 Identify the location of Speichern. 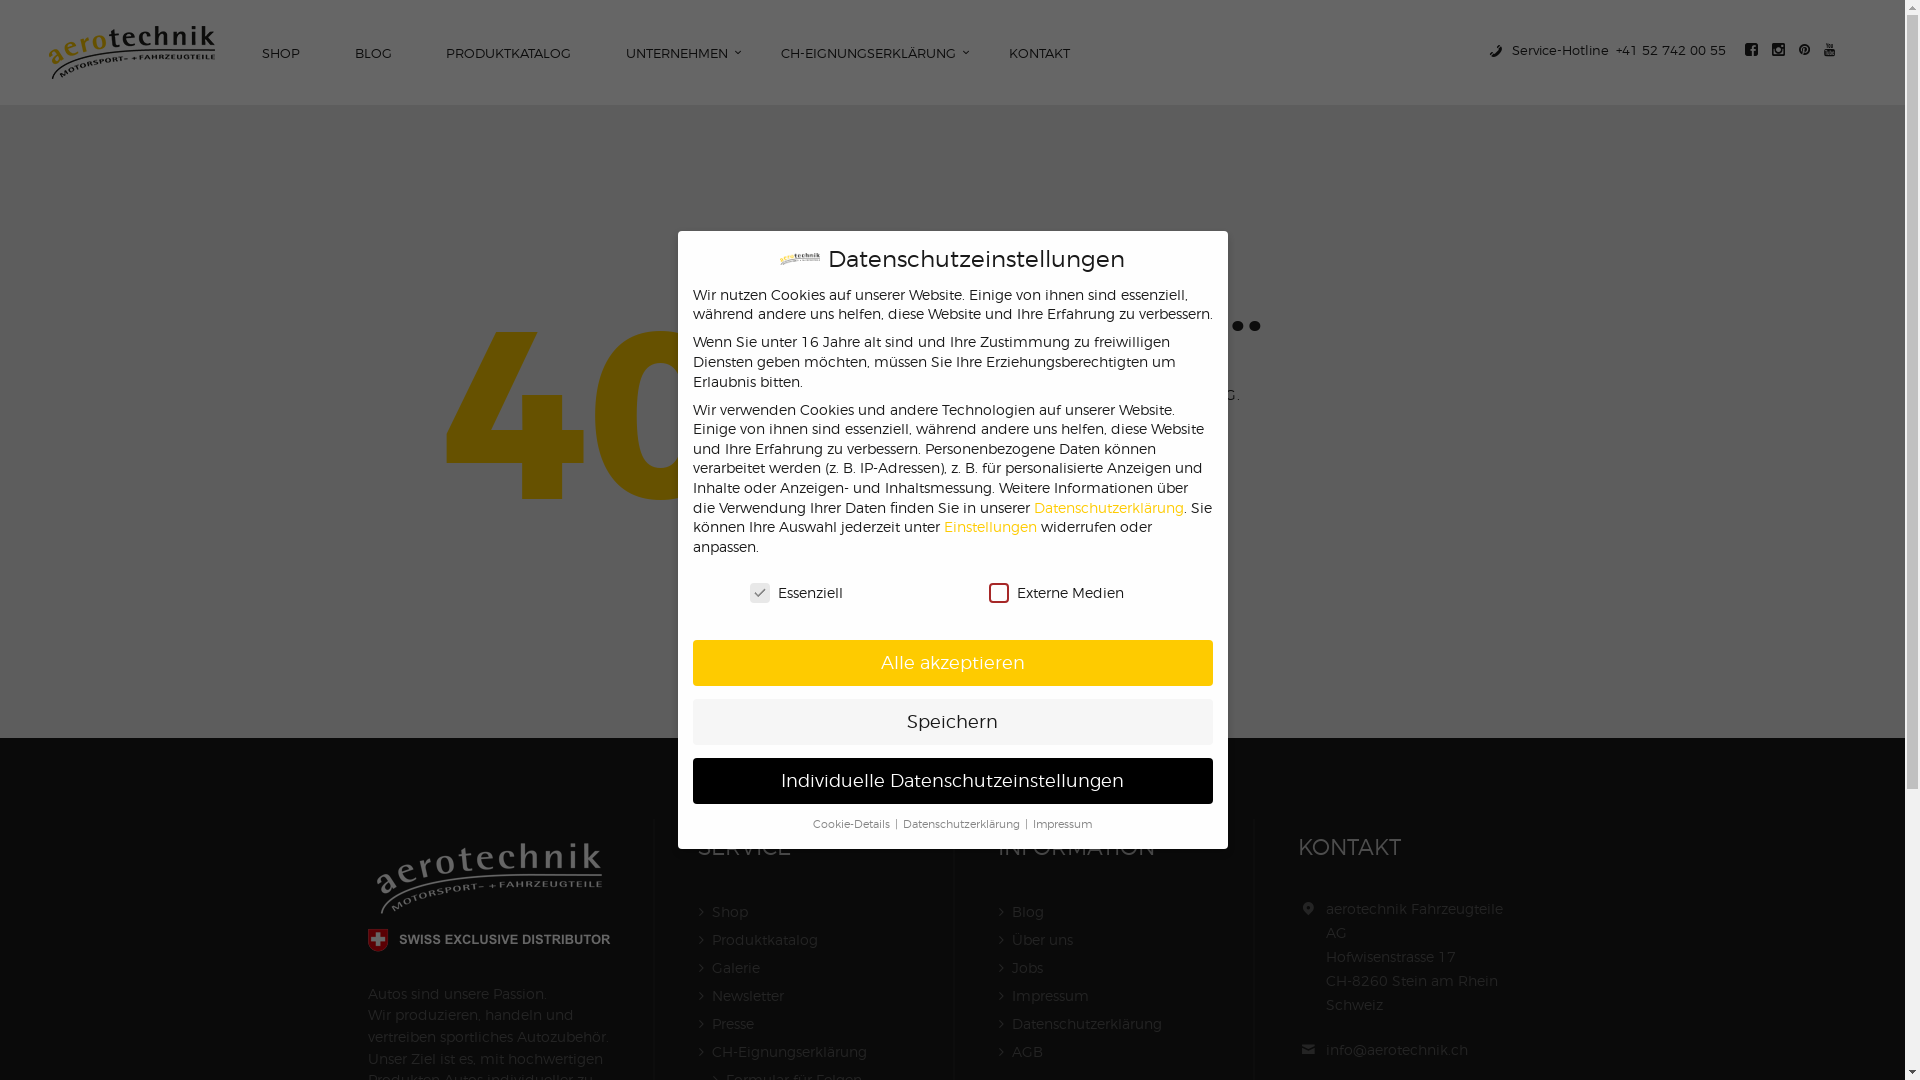
(952, 722).